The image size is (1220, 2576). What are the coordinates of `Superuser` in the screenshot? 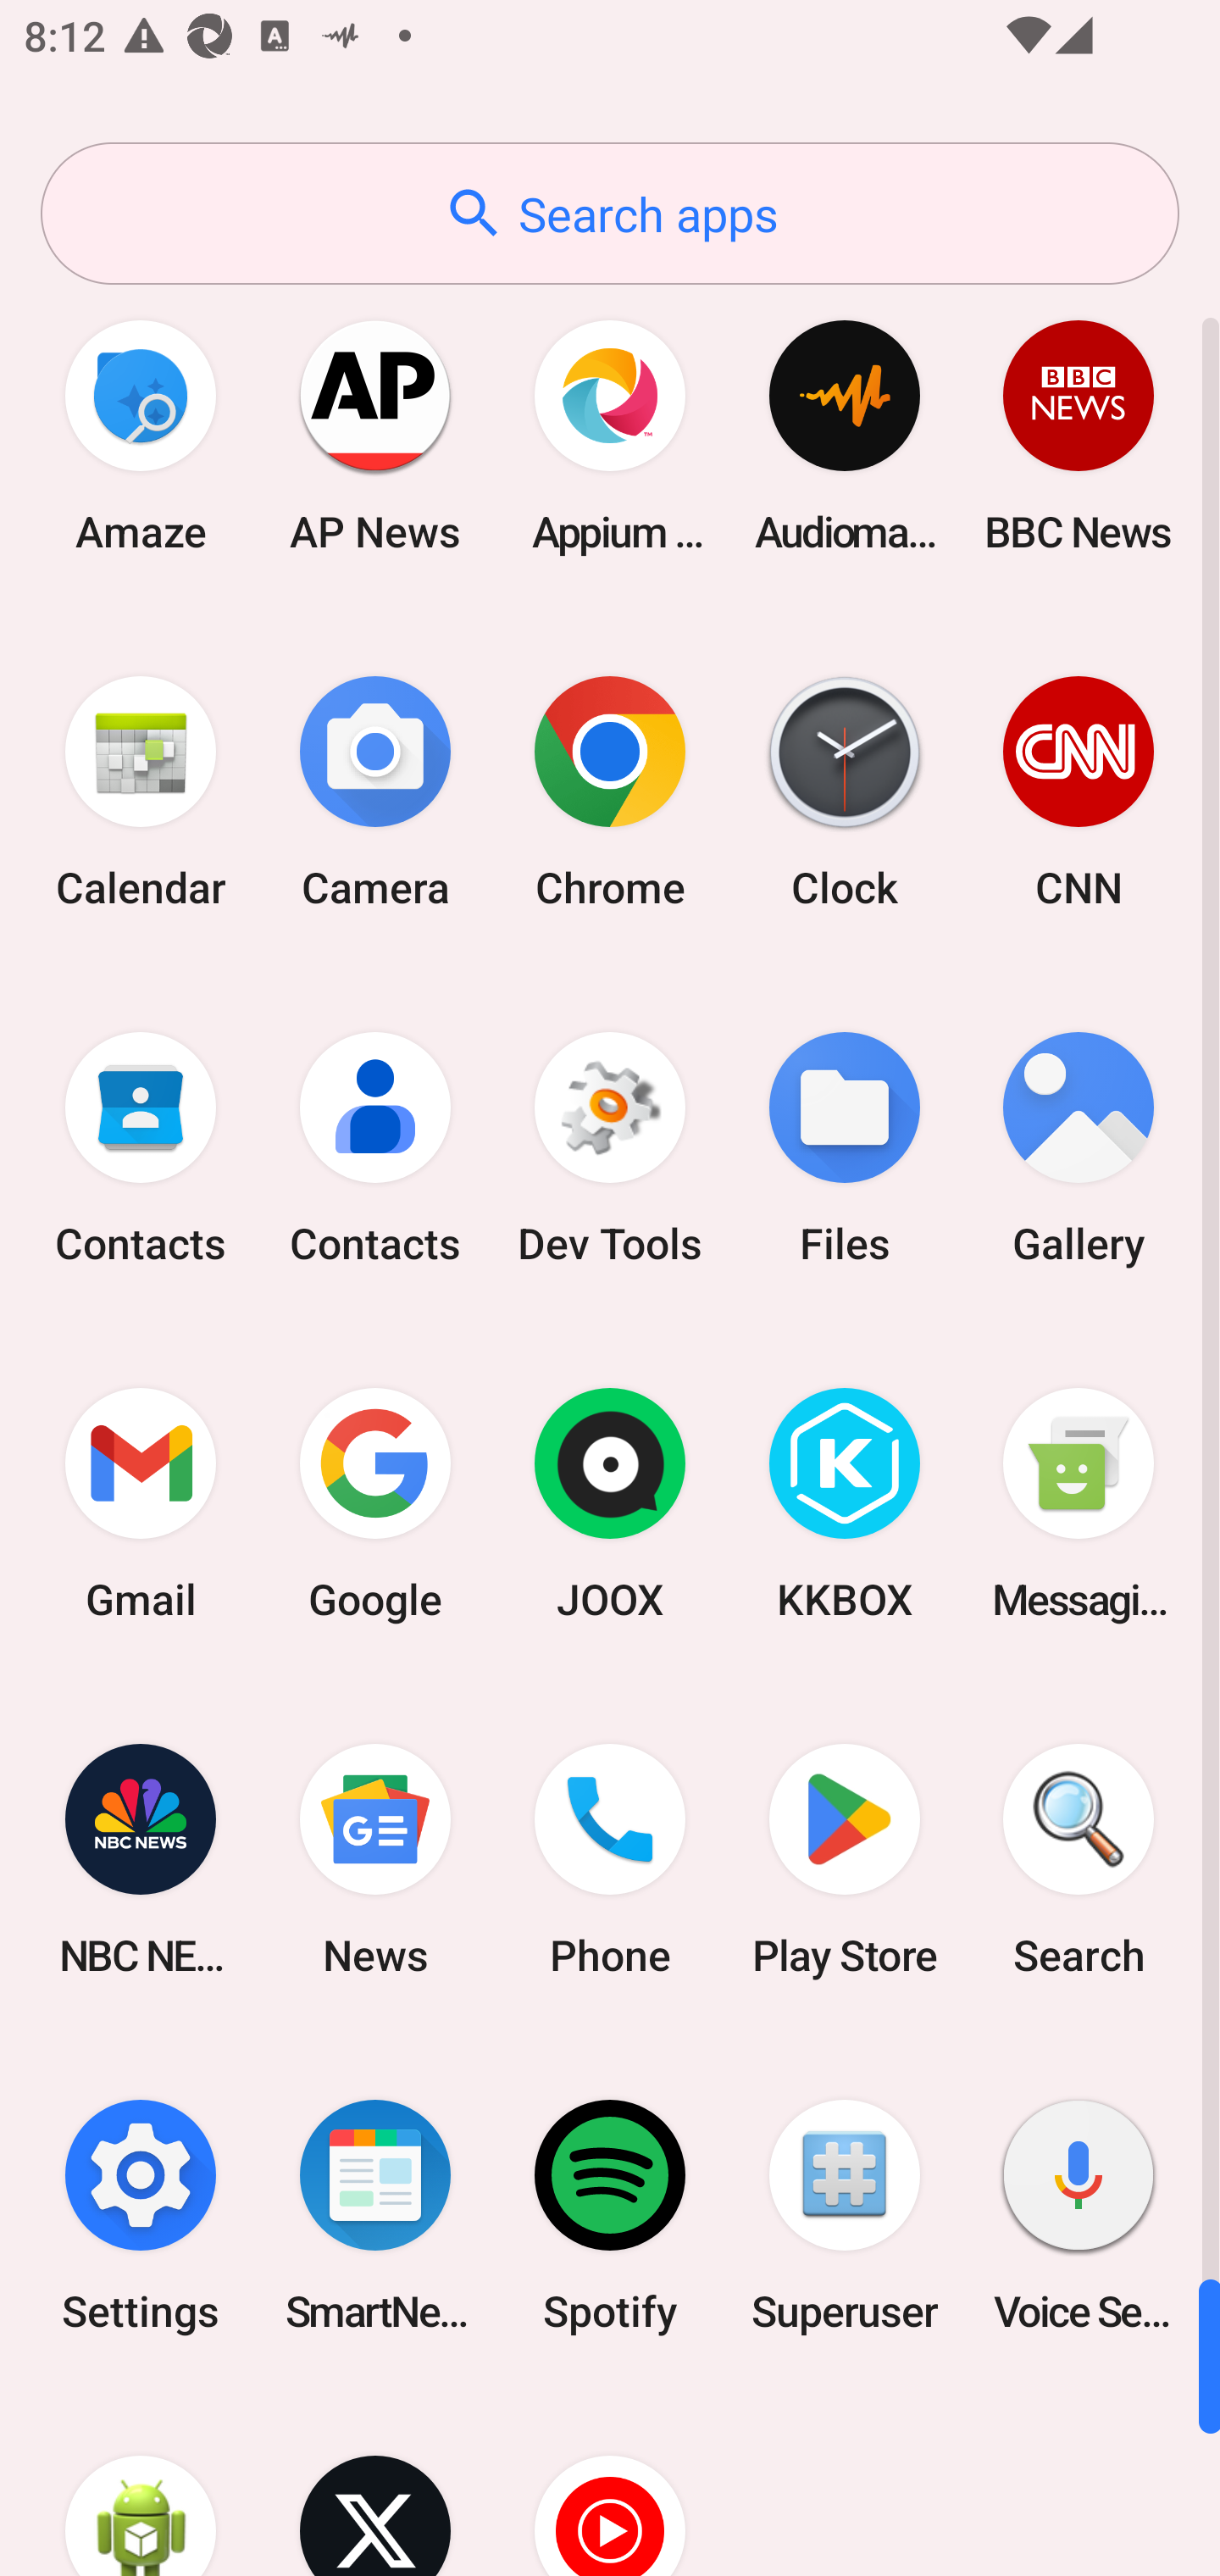 It's located at (844, 2215).